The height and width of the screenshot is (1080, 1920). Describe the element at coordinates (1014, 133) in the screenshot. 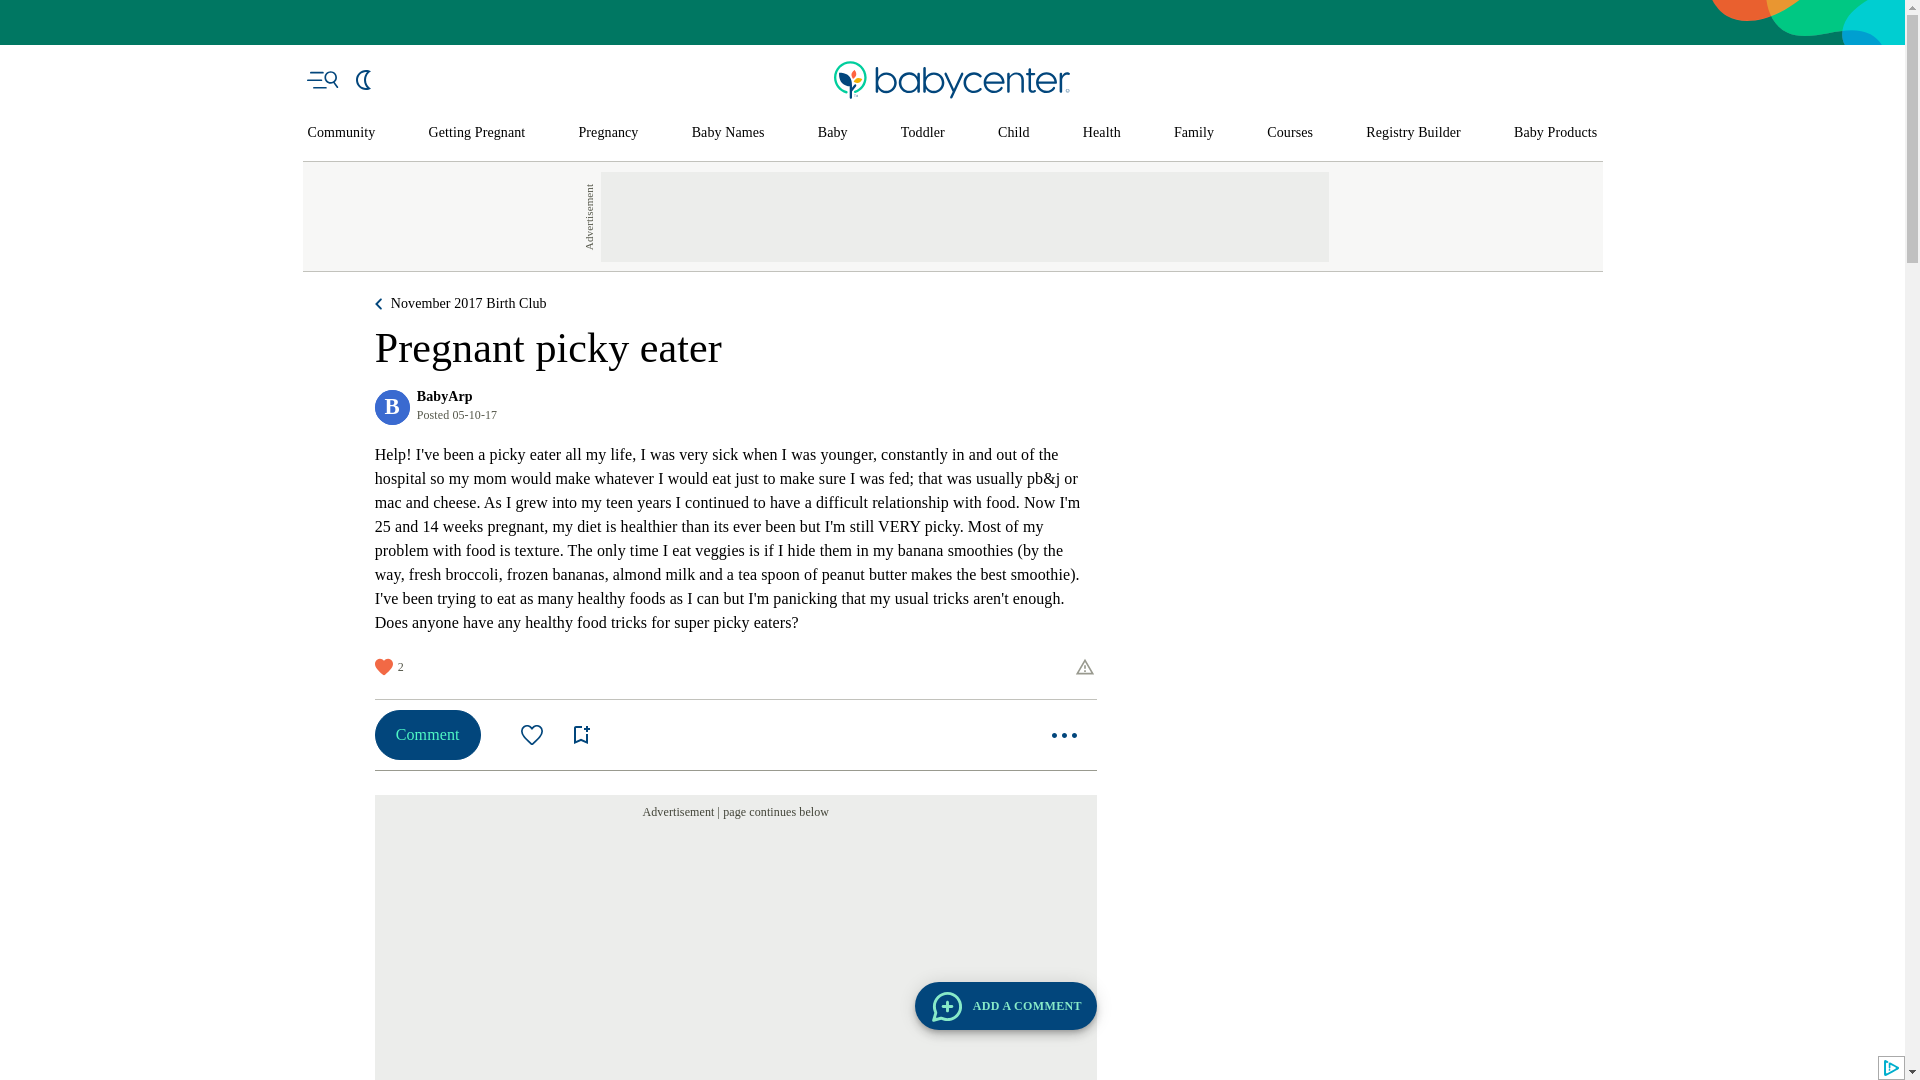

I see `Child` at that location.